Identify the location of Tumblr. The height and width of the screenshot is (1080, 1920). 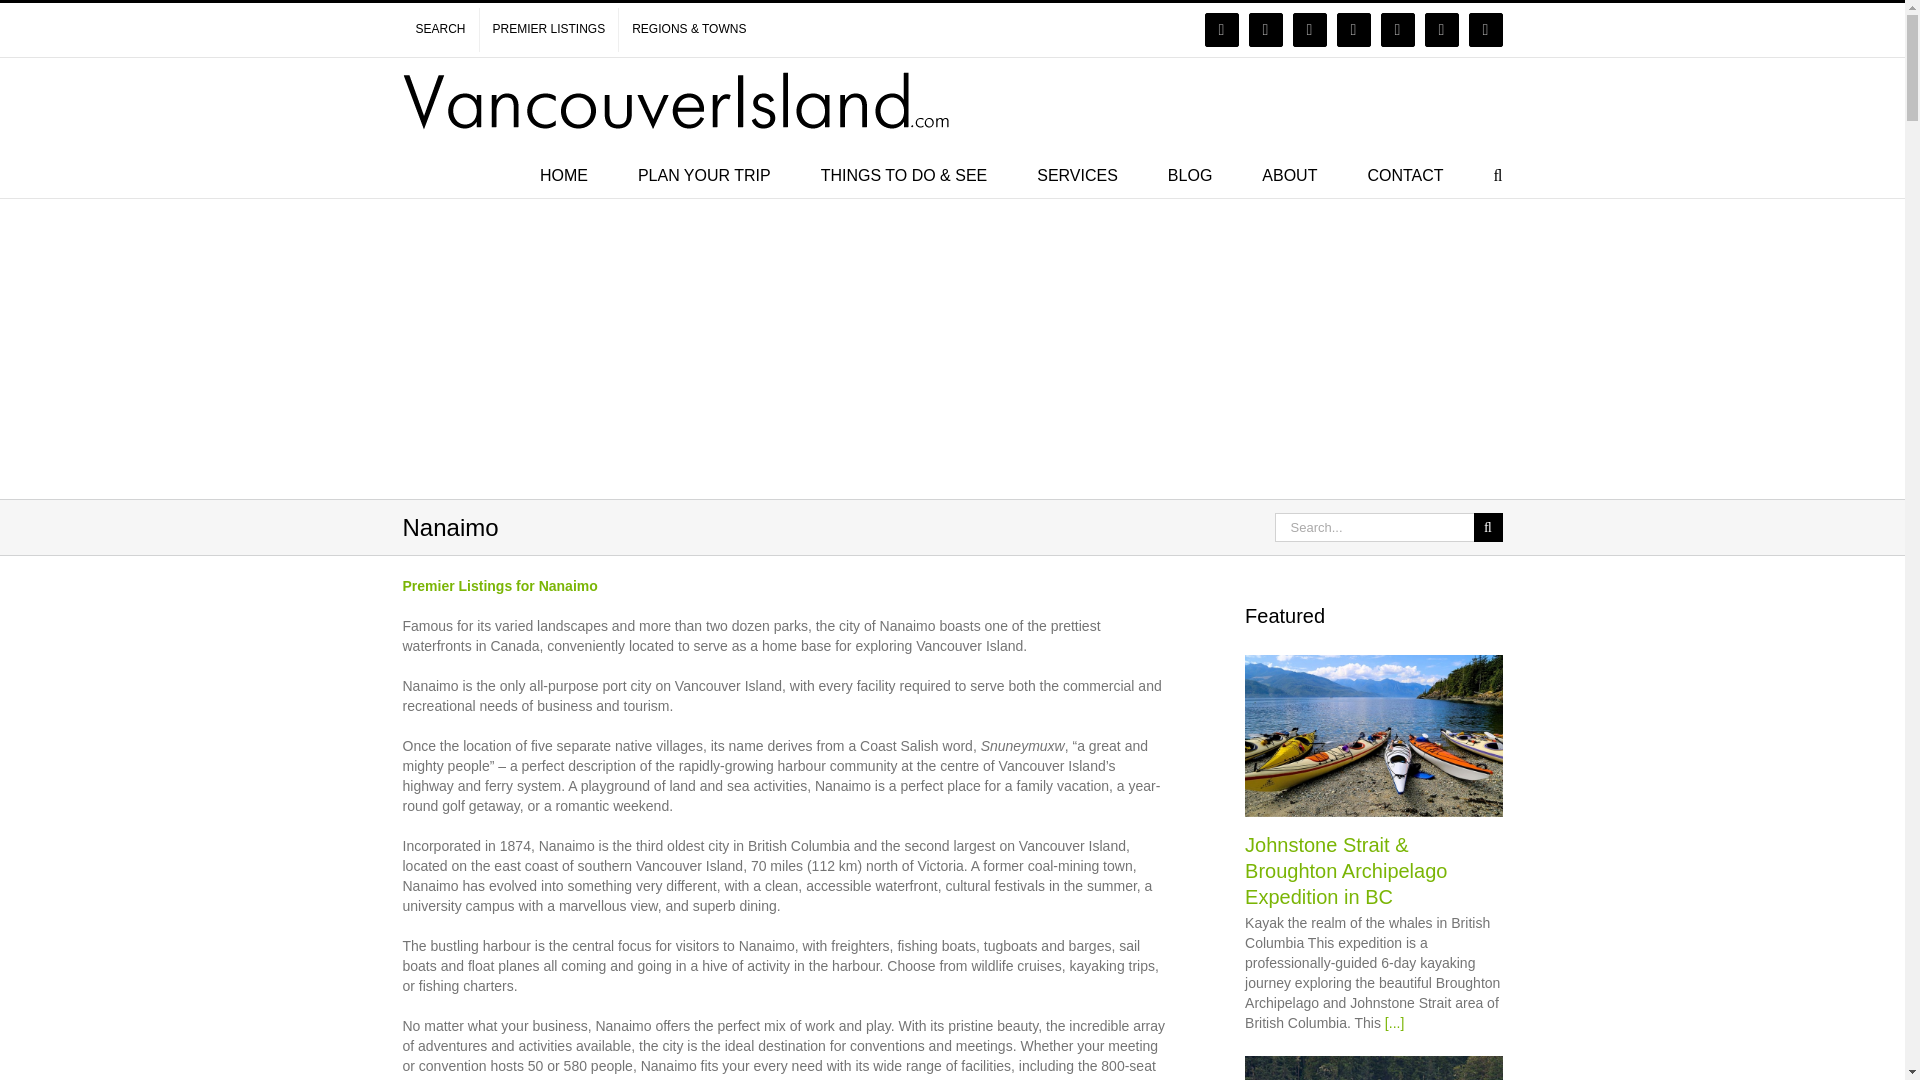
(1486, 30).